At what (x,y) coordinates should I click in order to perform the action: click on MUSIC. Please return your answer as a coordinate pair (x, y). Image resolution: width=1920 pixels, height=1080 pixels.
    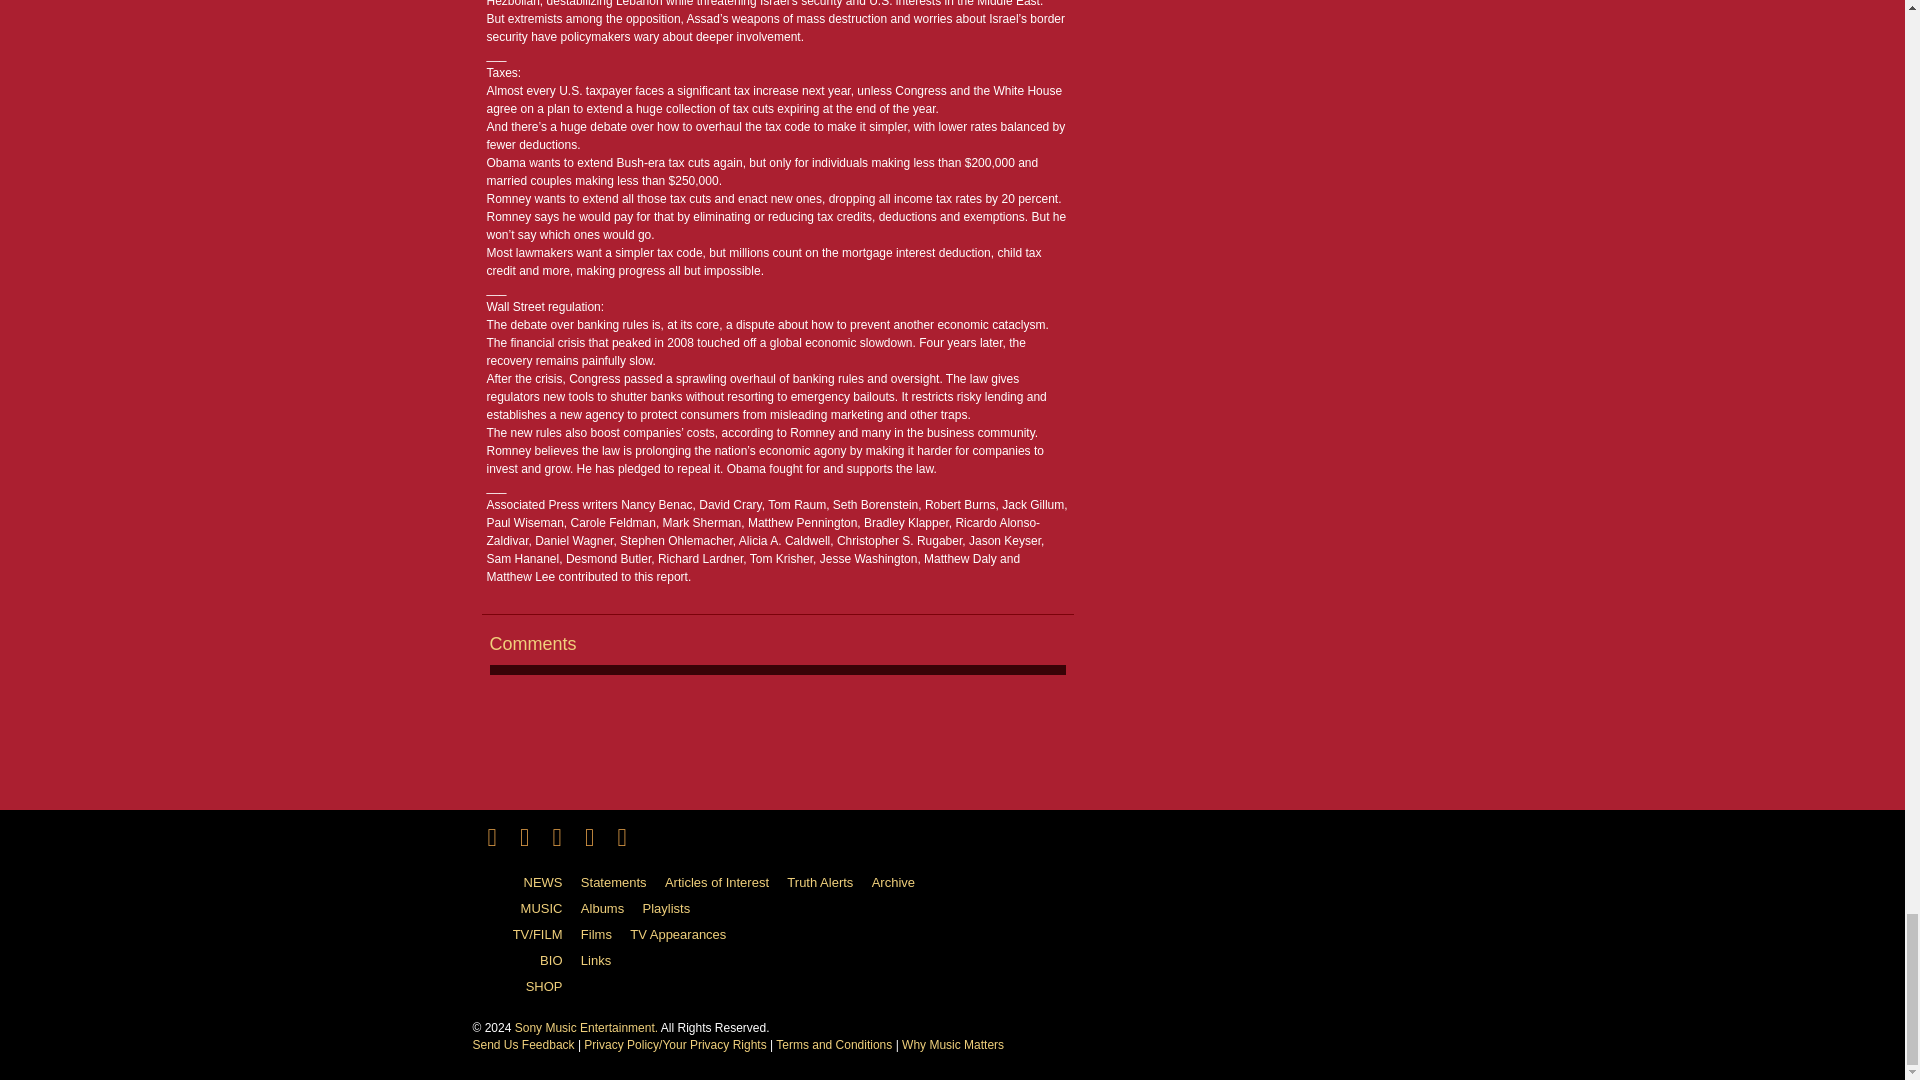
    Looking at the image, I should click on (524, 909).